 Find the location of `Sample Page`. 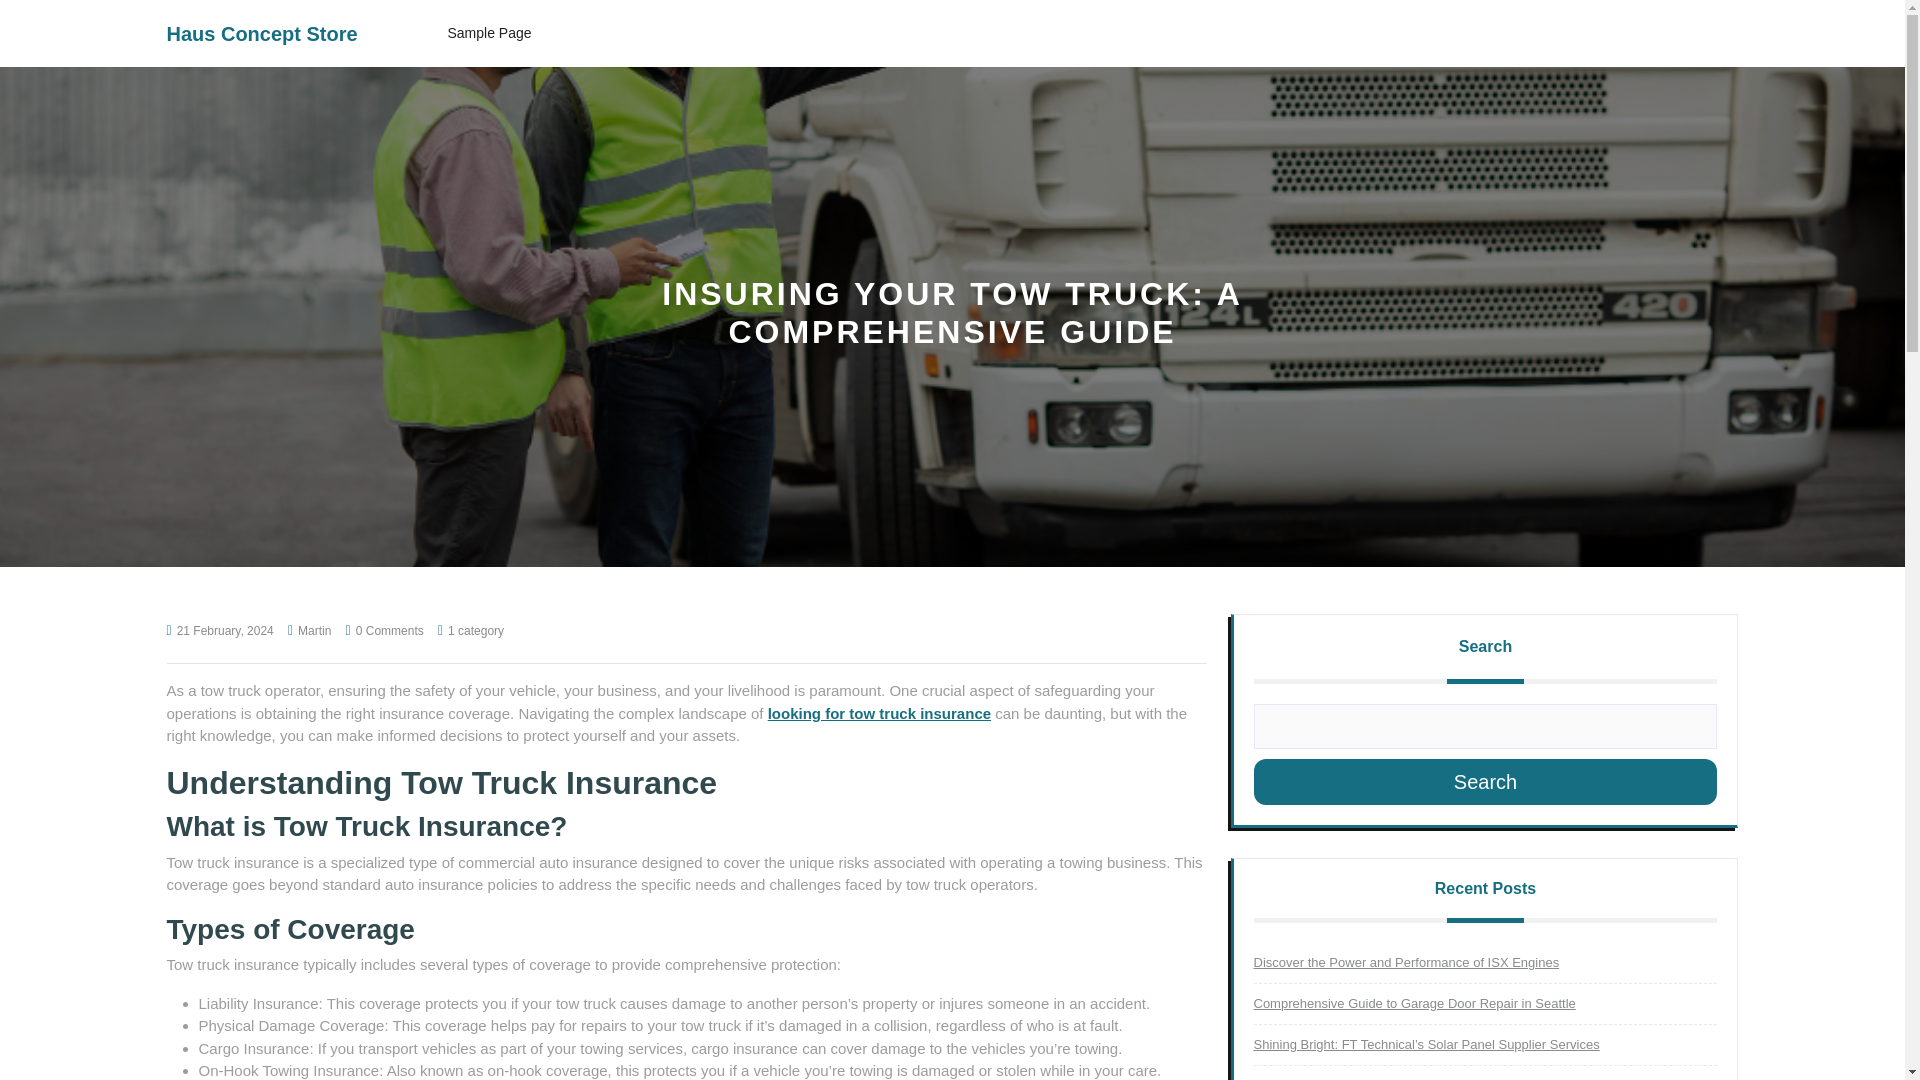

Sample Page is located at coordinates (489, 33).